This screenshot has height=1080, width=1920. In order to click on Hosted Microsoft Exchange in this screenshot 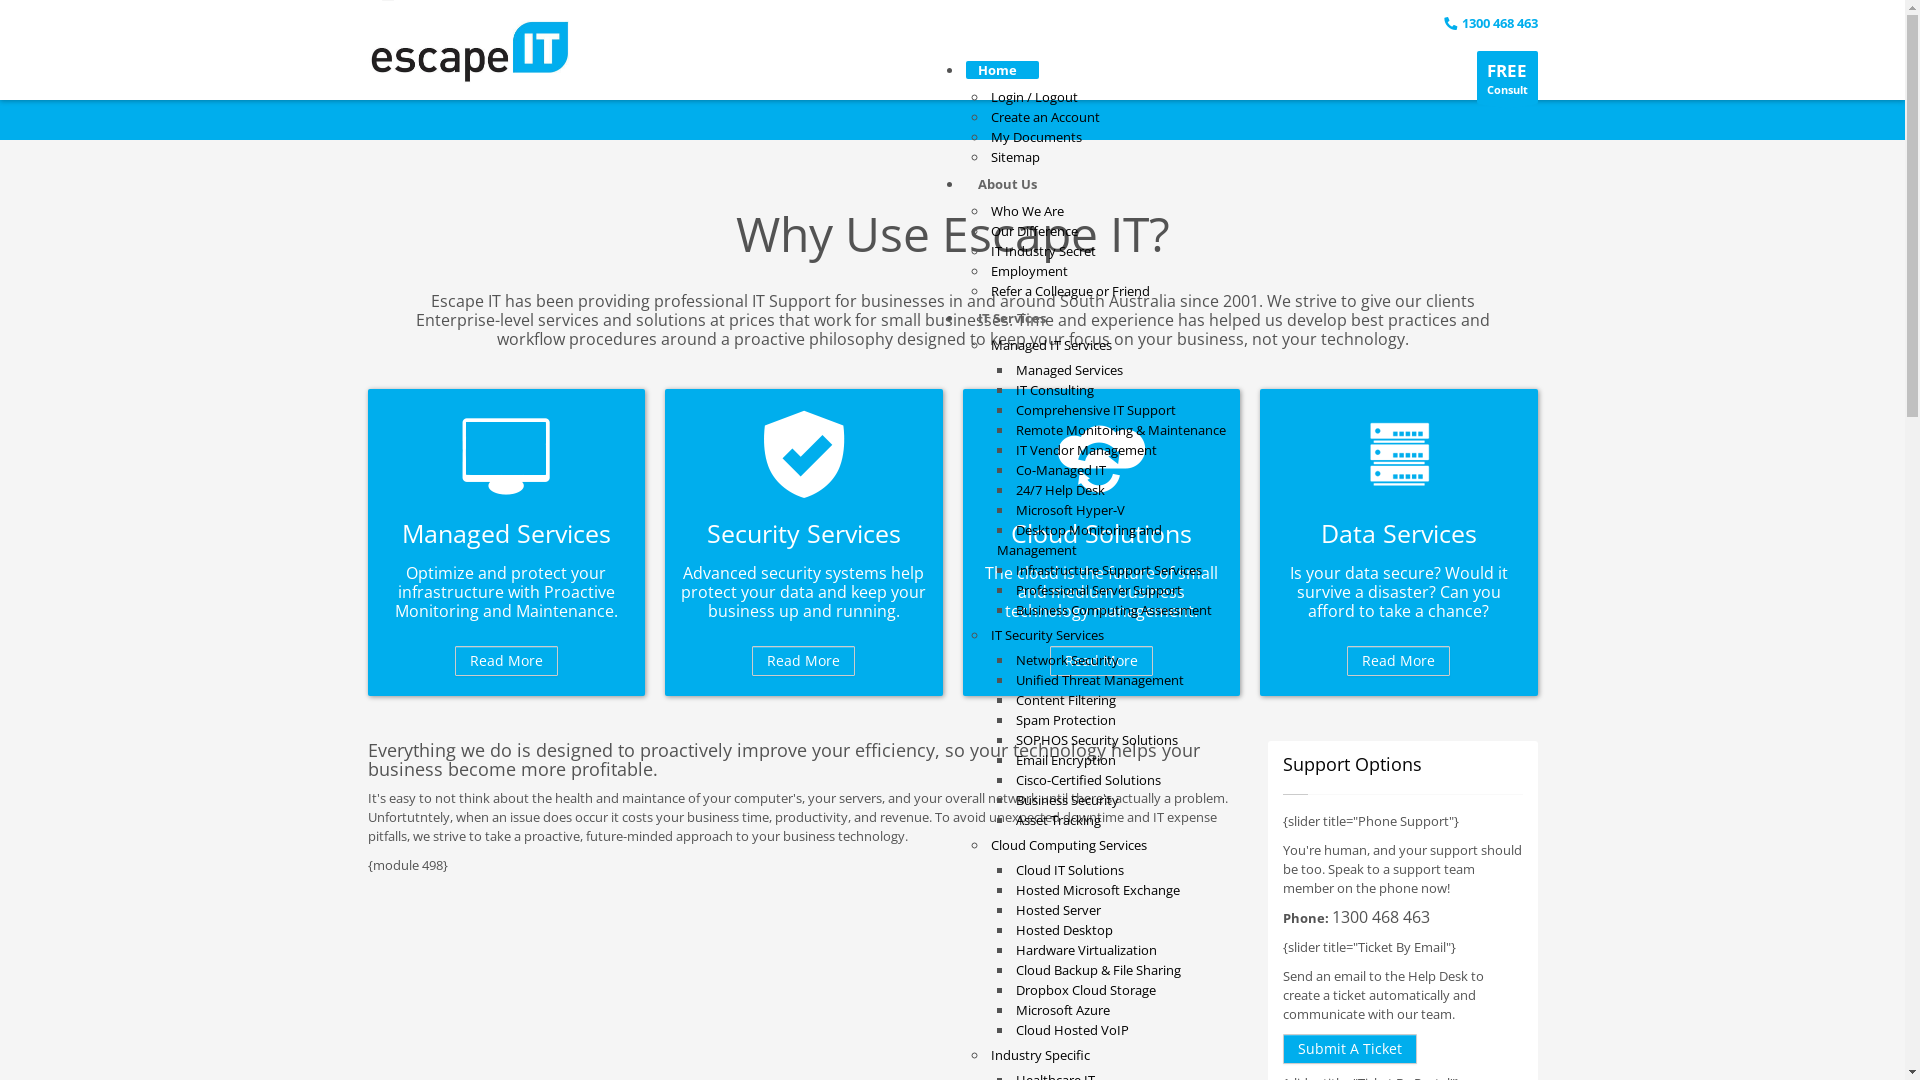, I will do `click(1098, 890)`.